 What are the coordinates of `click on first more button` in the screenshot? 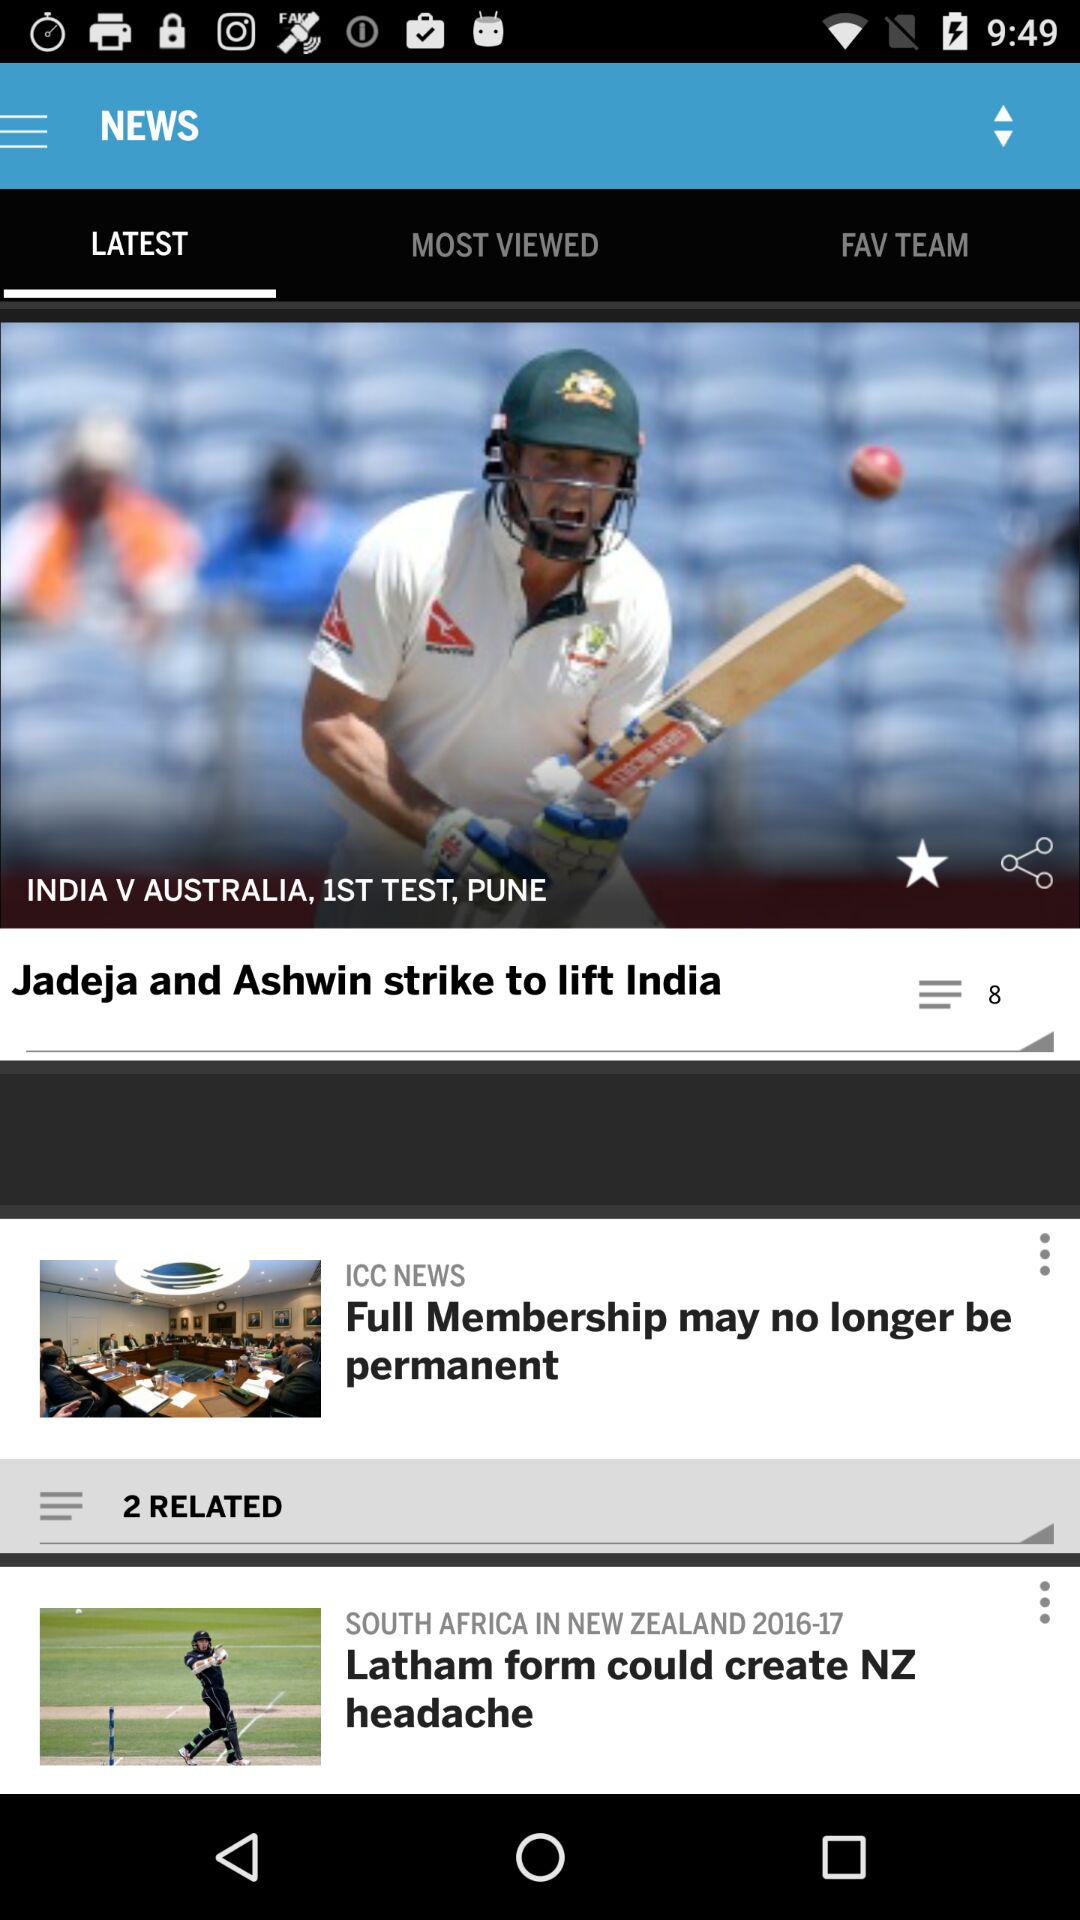 It's located at (1031, 1254).